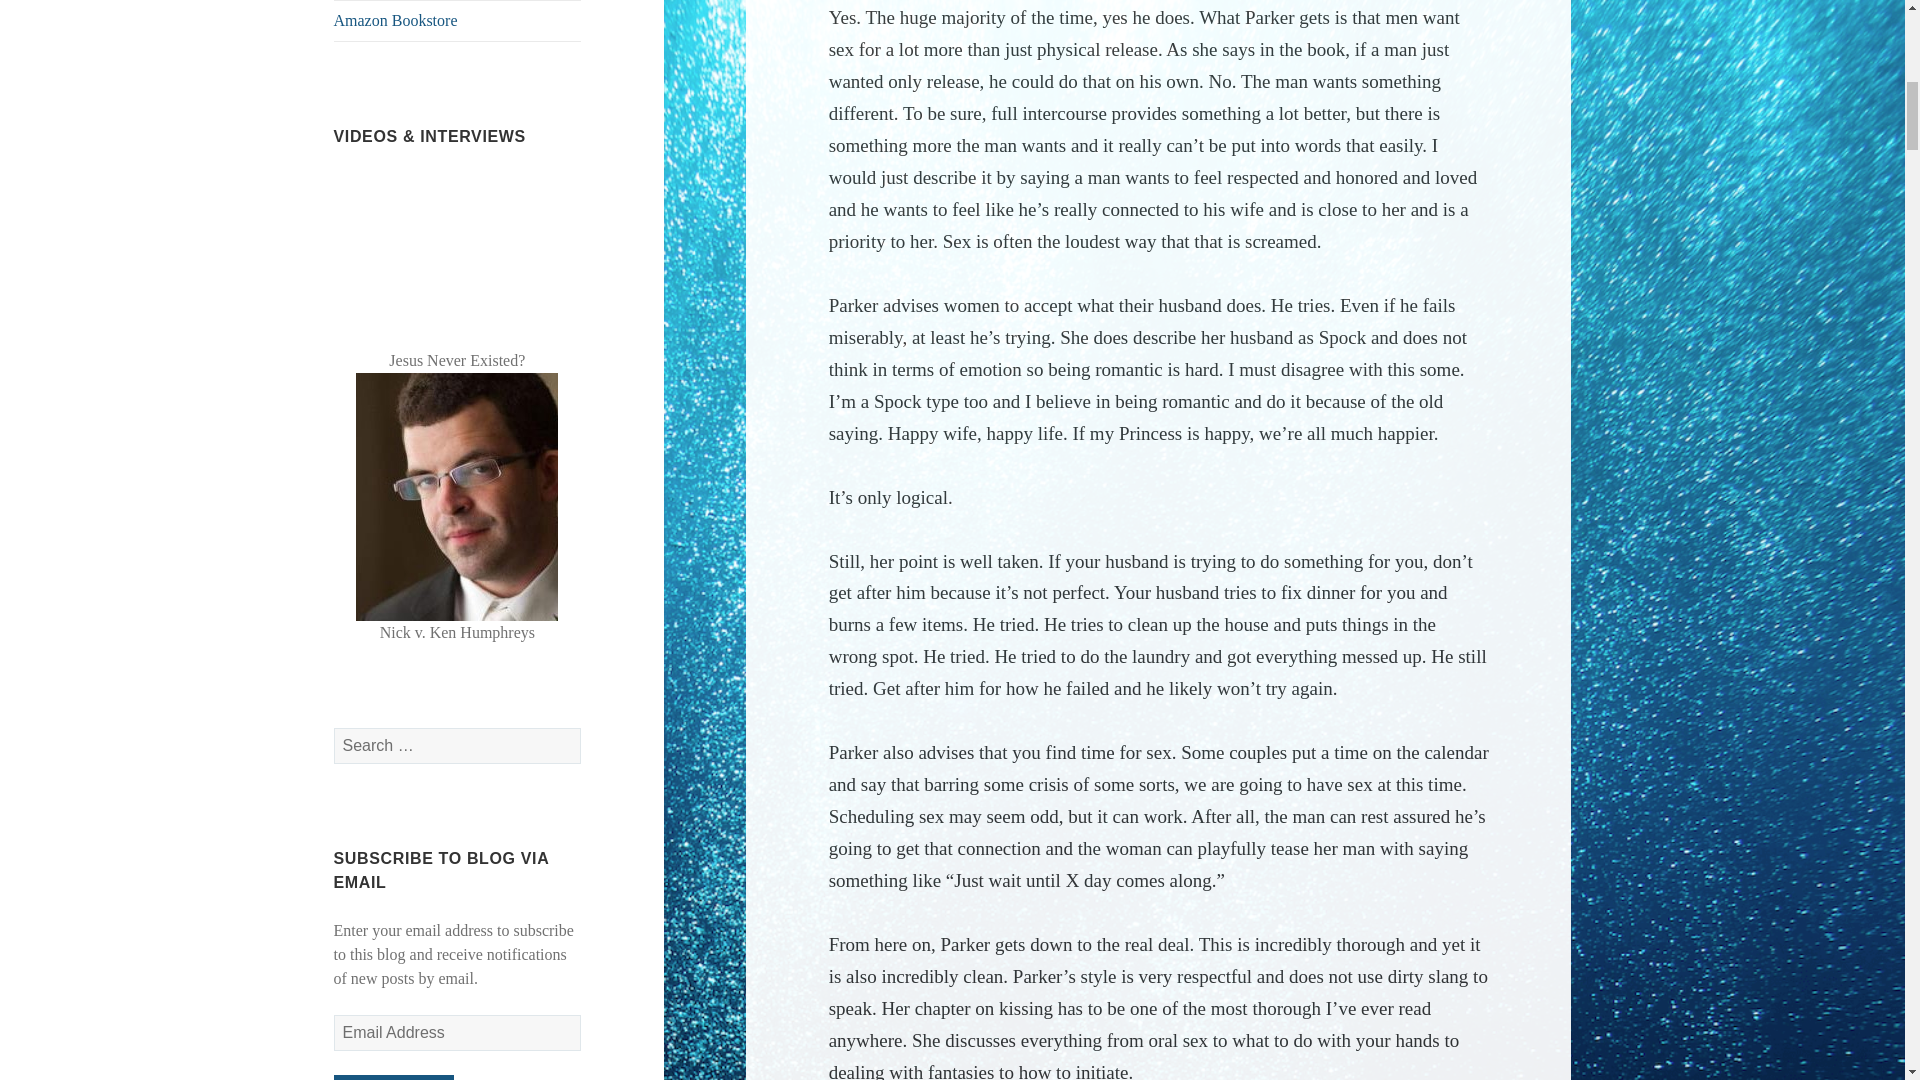 This screenshot has height=1080, width=1920. Describe the element at coordinates (458, 21) in the screenshot. I see `Amazon Bookstore` at that location.